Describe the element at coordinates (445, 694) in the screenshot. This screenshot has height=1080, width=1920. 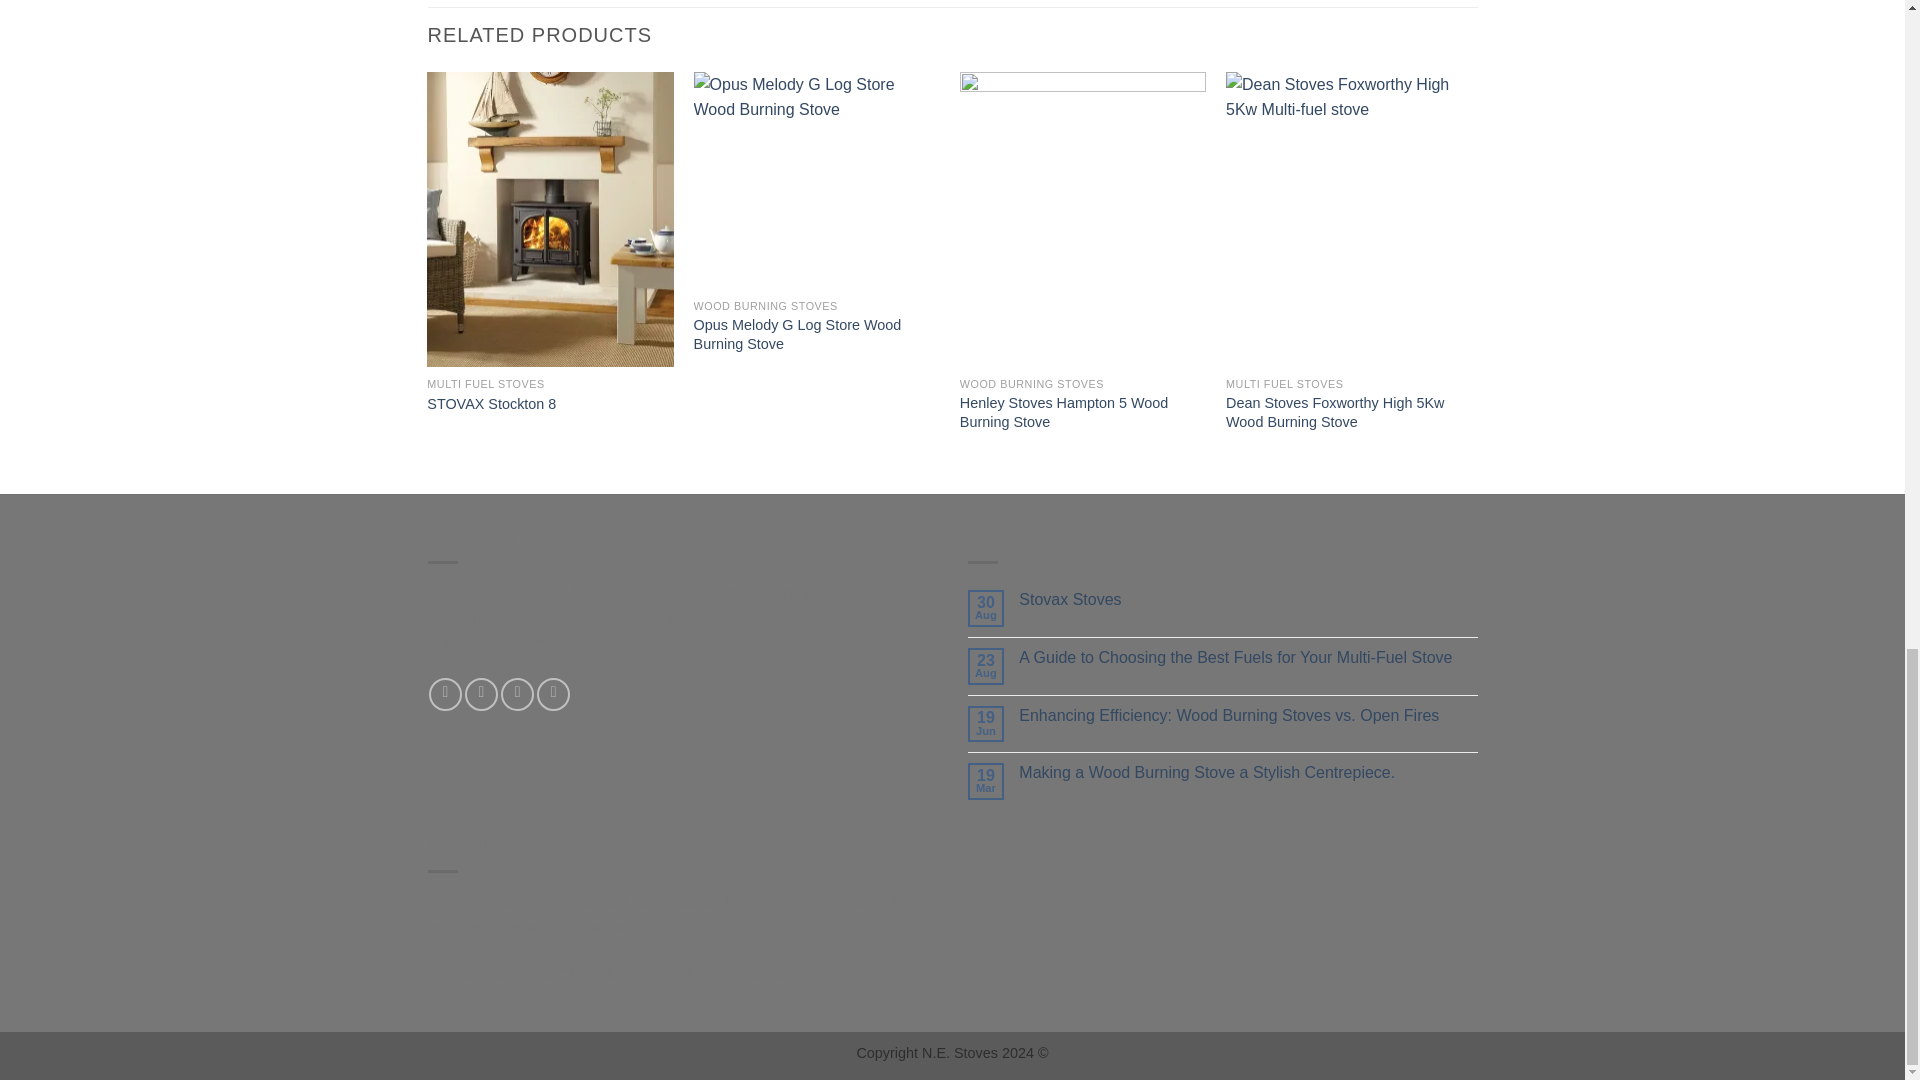
I see `Follow on Facebook` at that location.